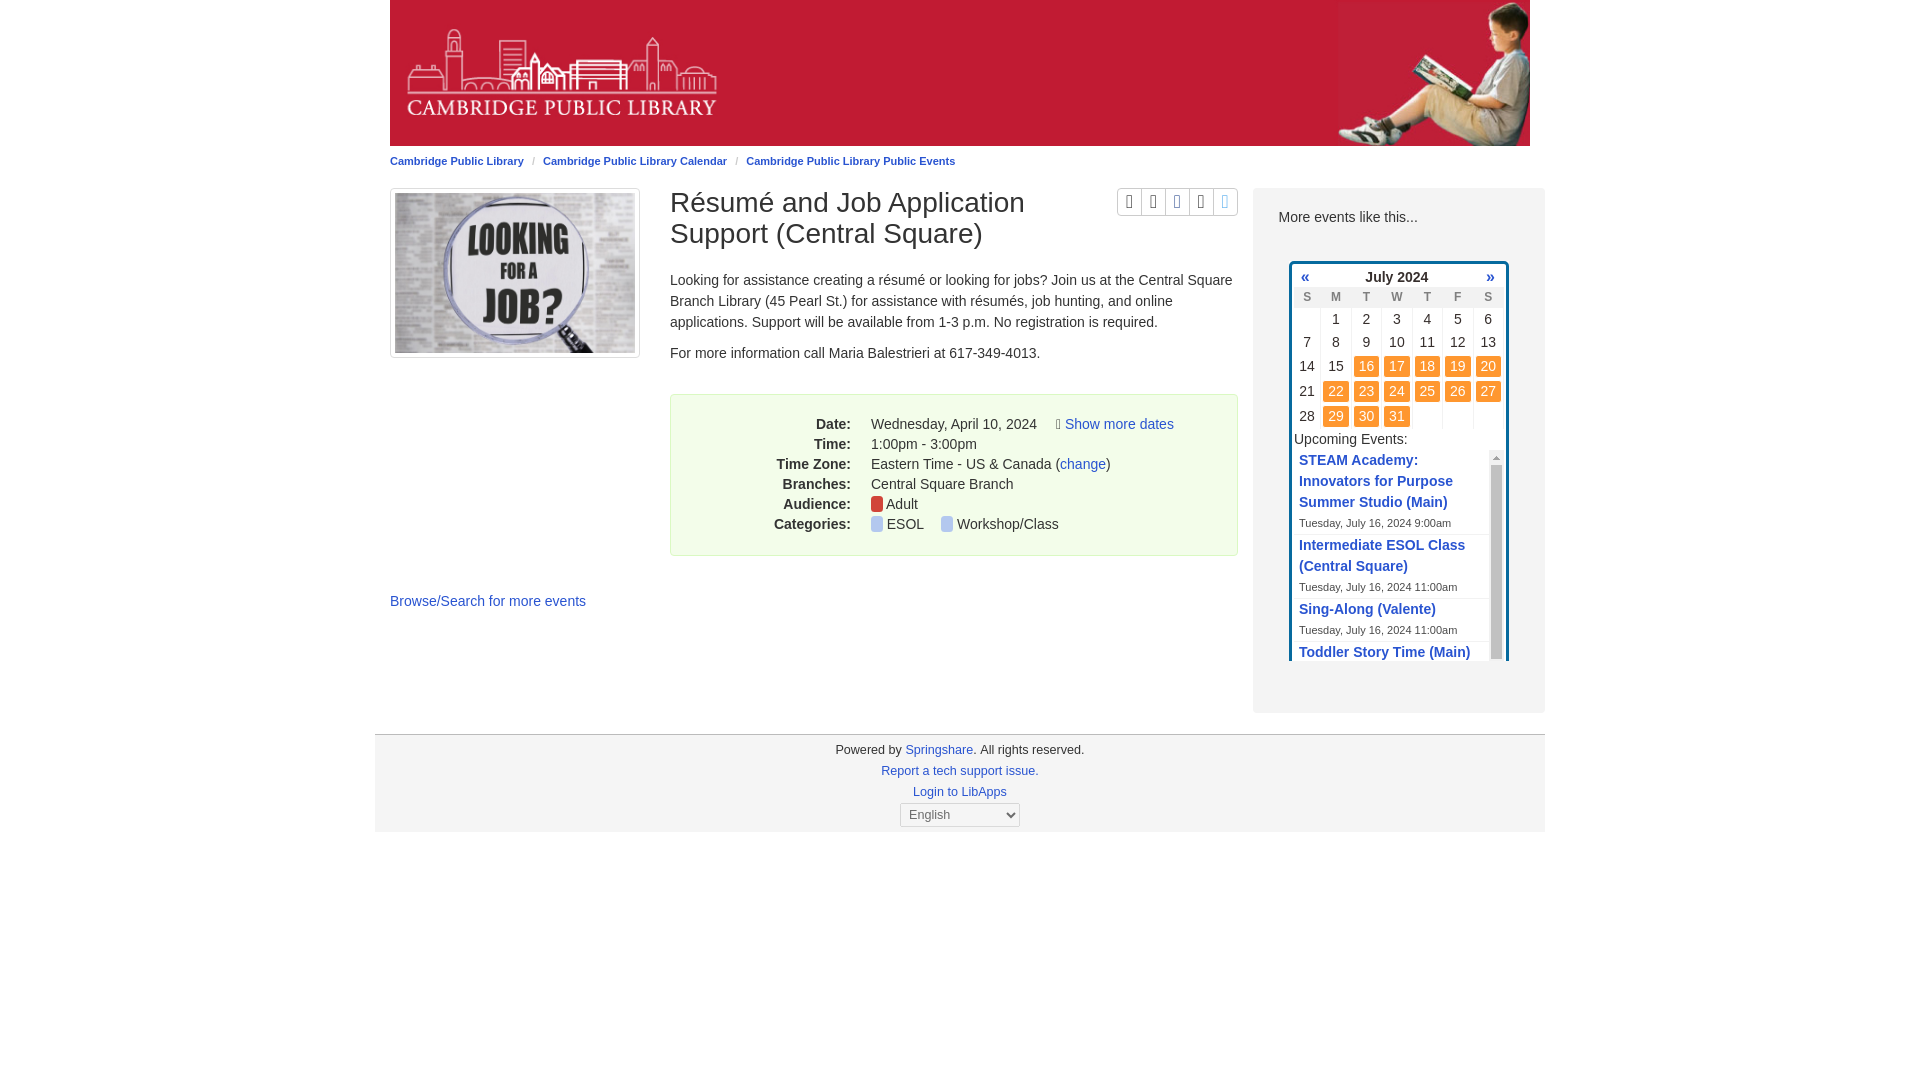  I want to click on change, so click(1119, 424).